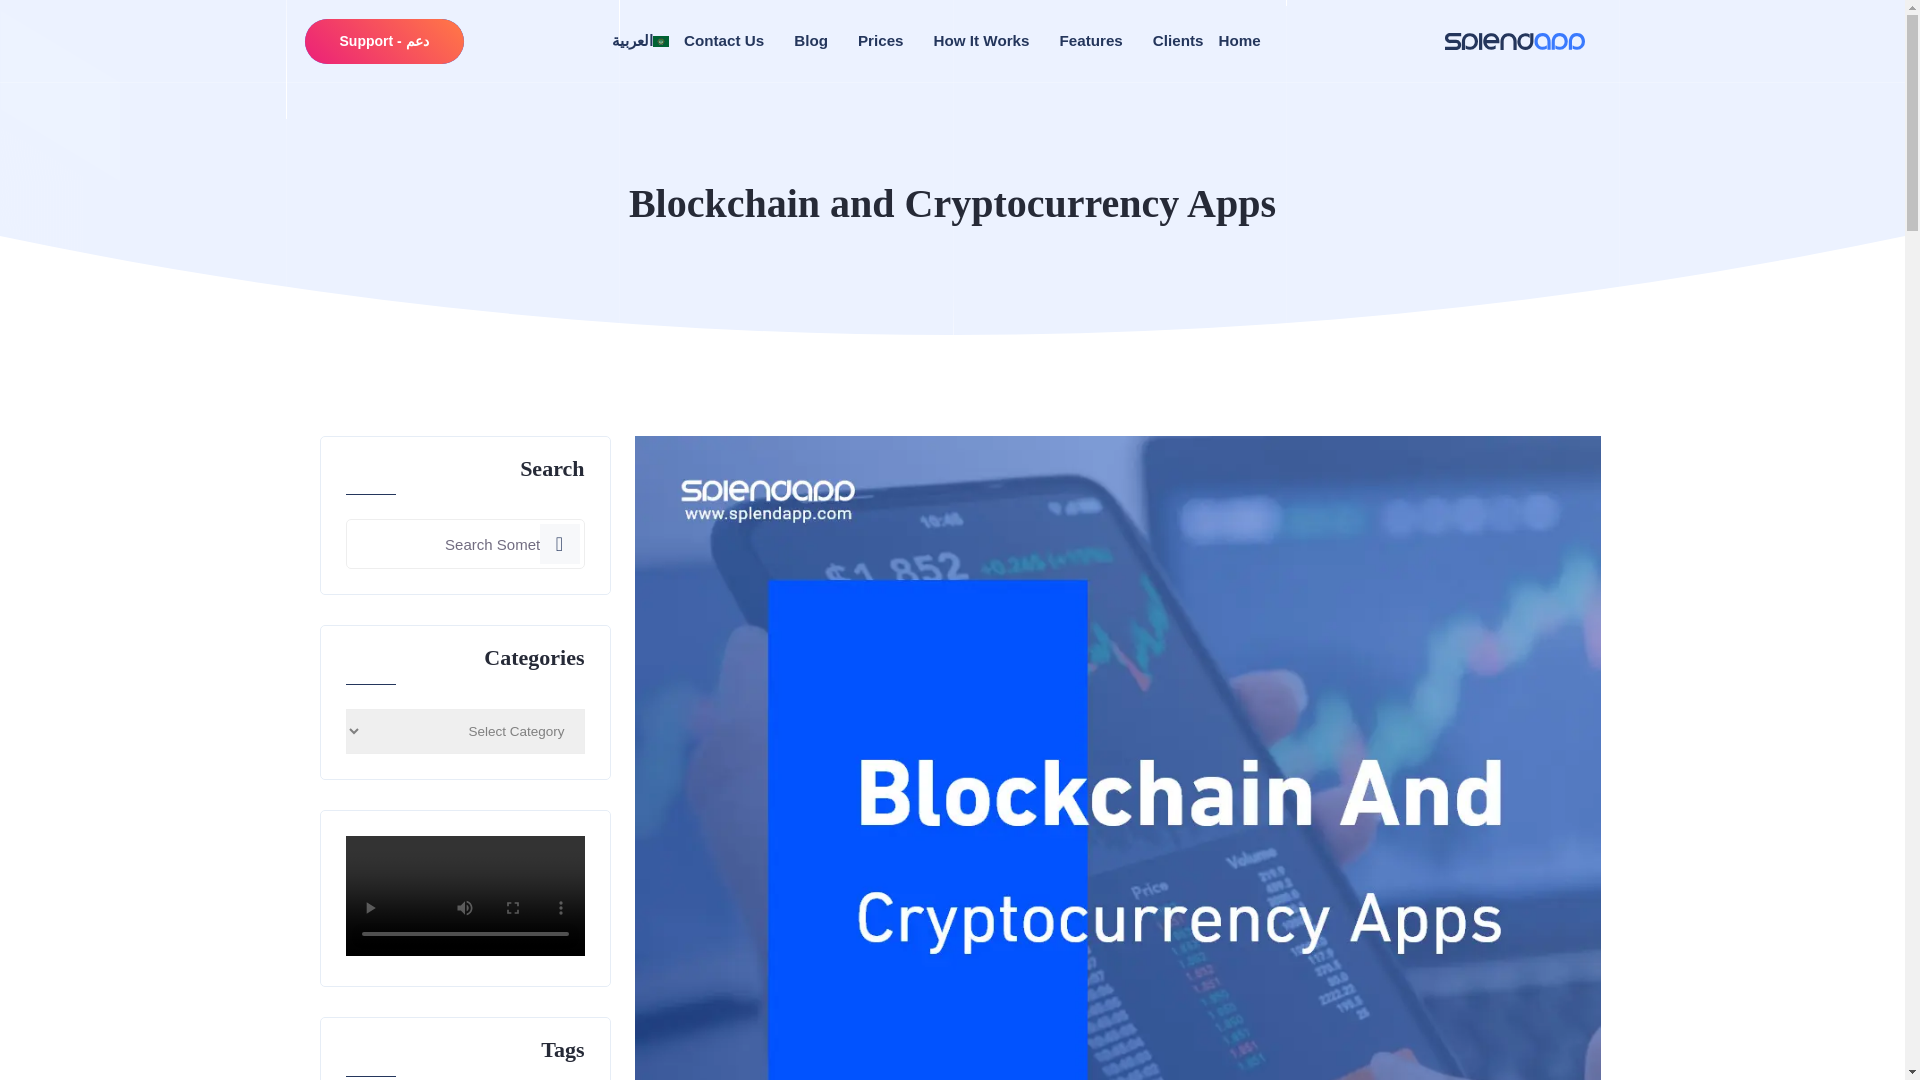 The image size is (1920, 1080). What do you see at coordinates (1238, 42) in the screenshot?
I see `Home` at bounding box center [1238, 42].